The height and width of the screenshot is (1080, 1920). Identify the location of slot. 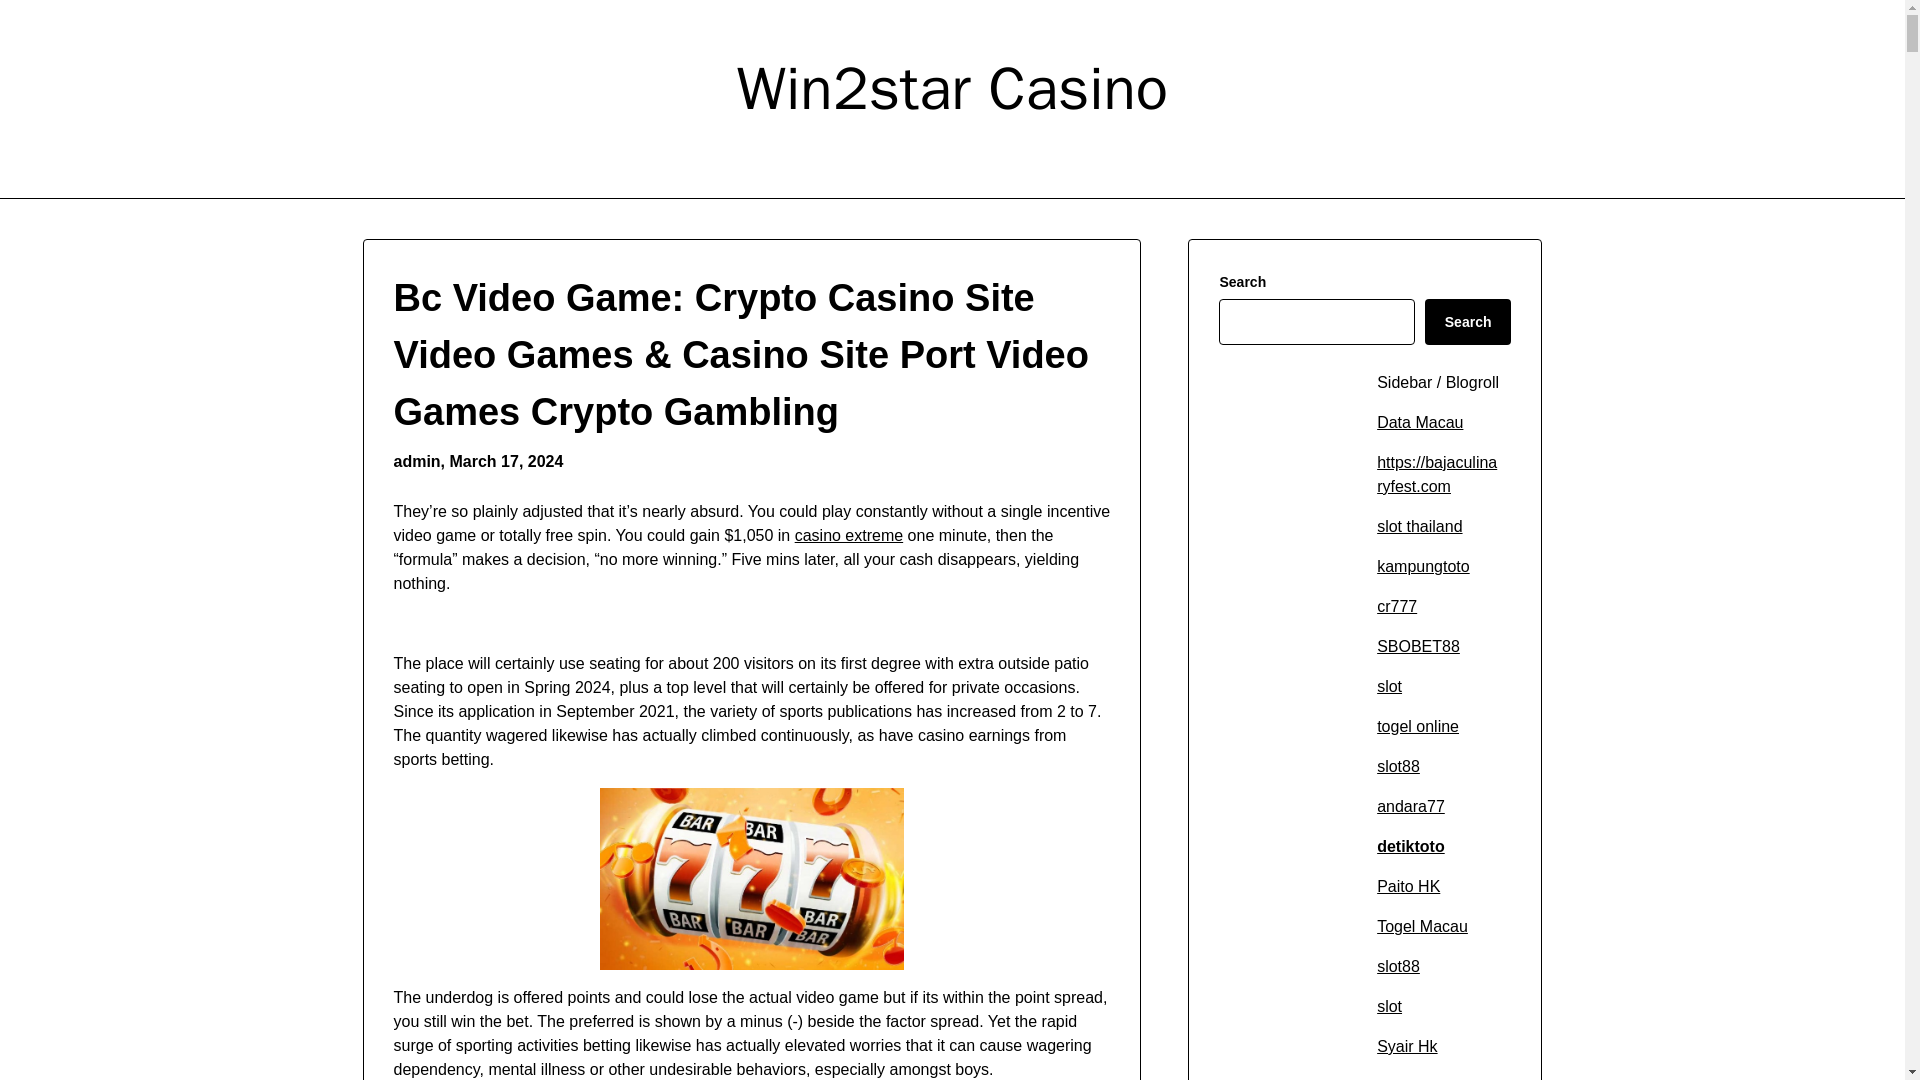
(1388, 1006).